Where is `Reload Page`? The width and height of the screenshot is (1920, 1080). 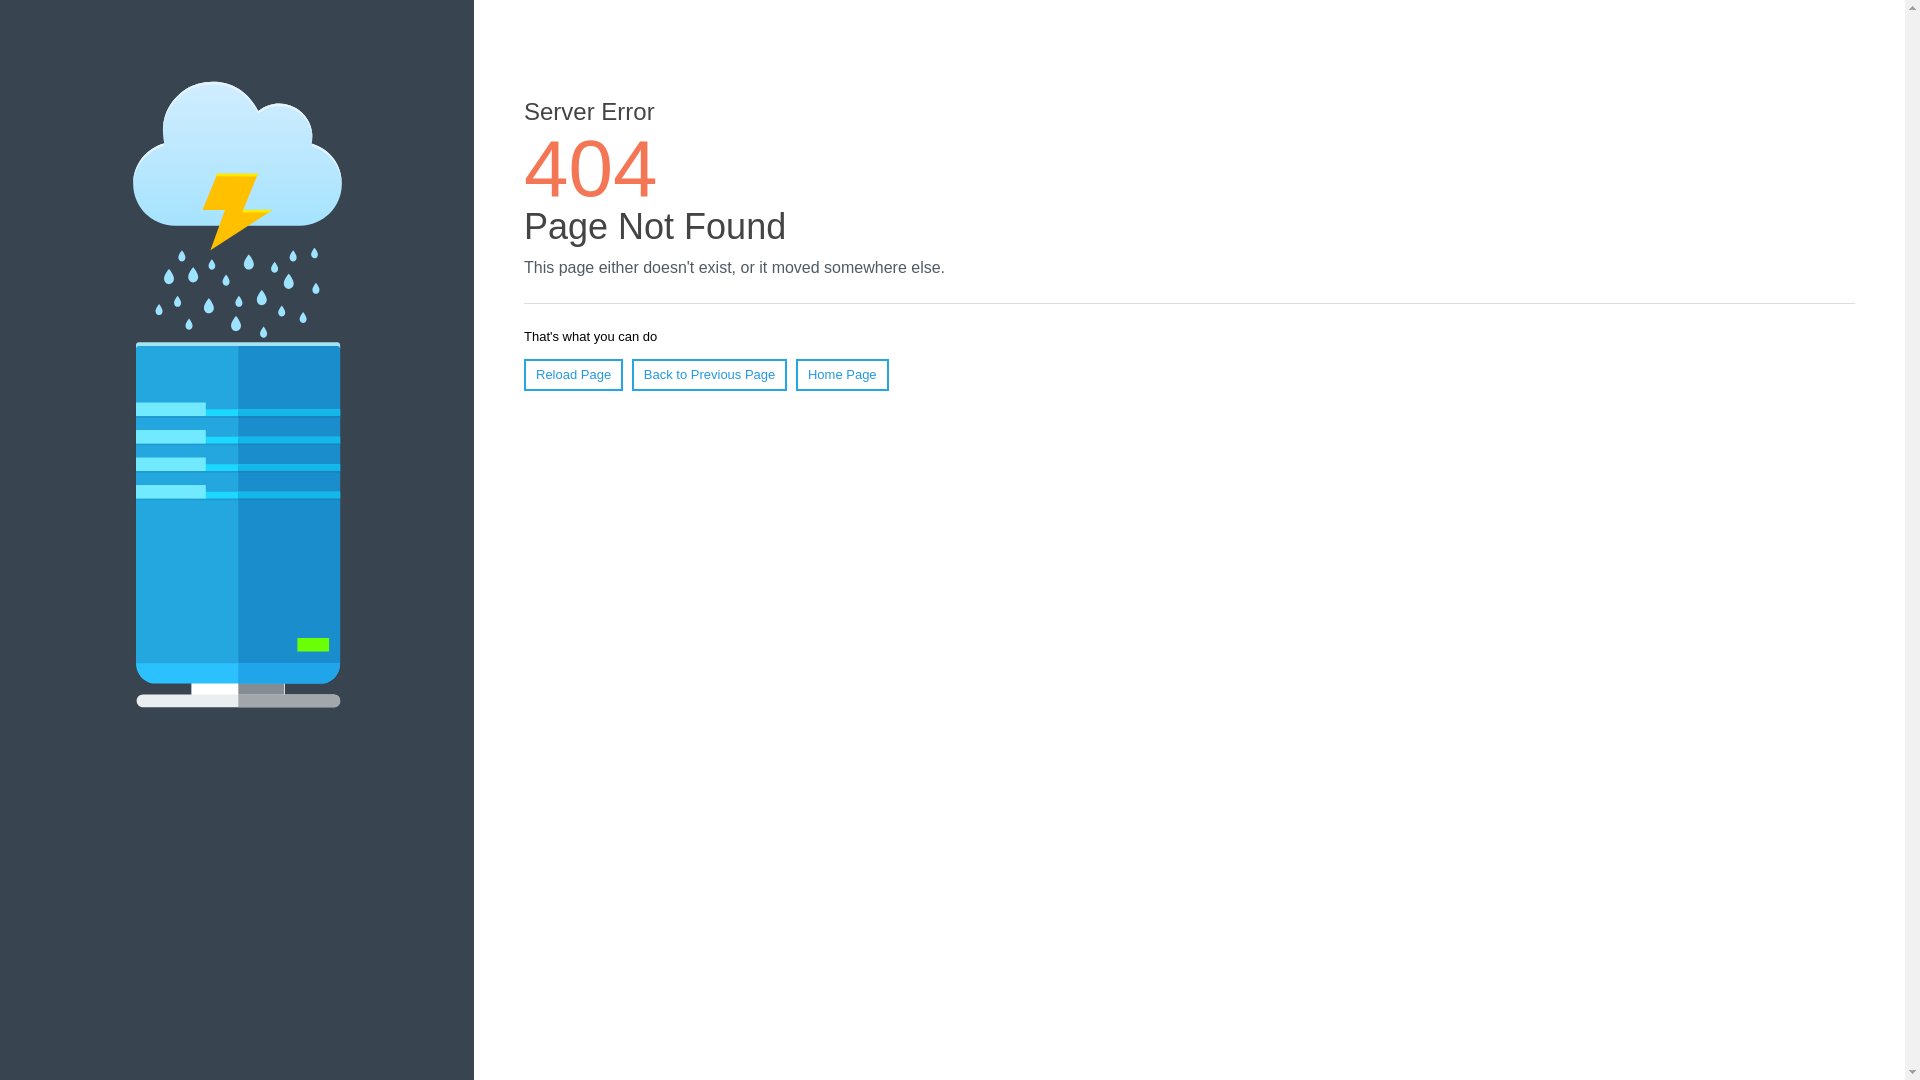 Reload Page is located at coordinates (574, 375).